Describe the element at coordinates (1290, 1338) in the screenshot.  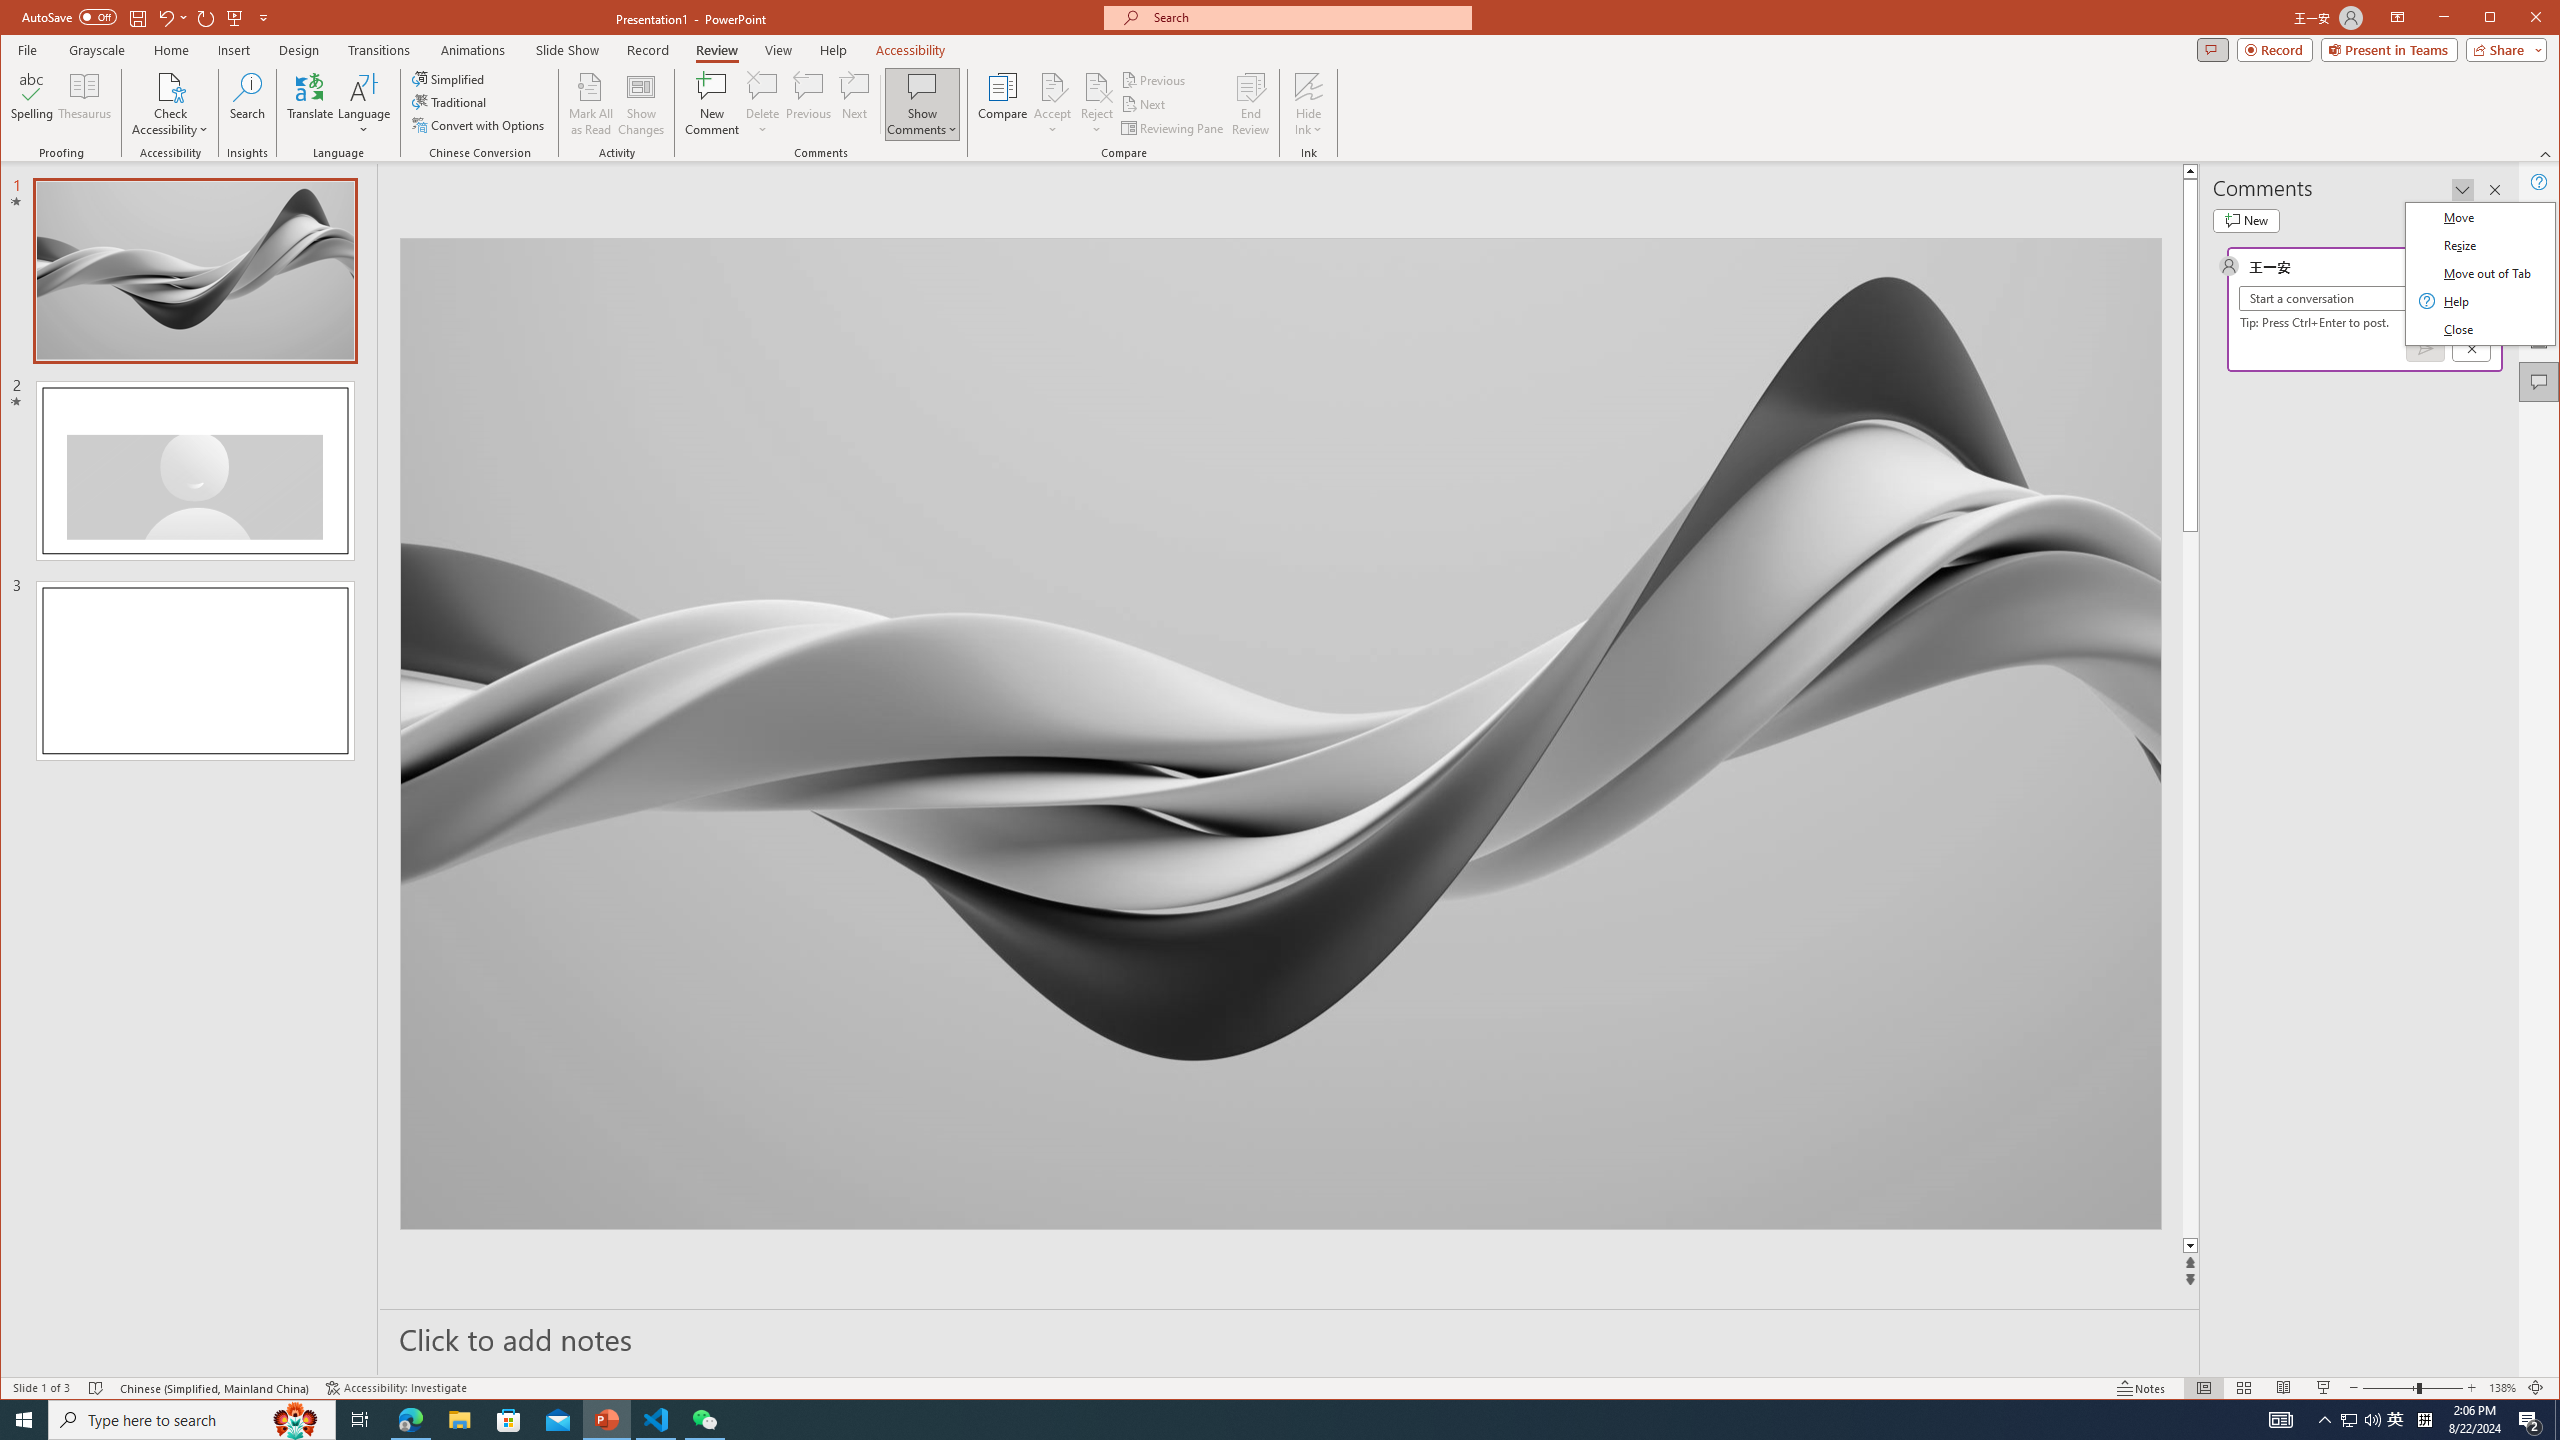
I see `Show Comments` at that location.